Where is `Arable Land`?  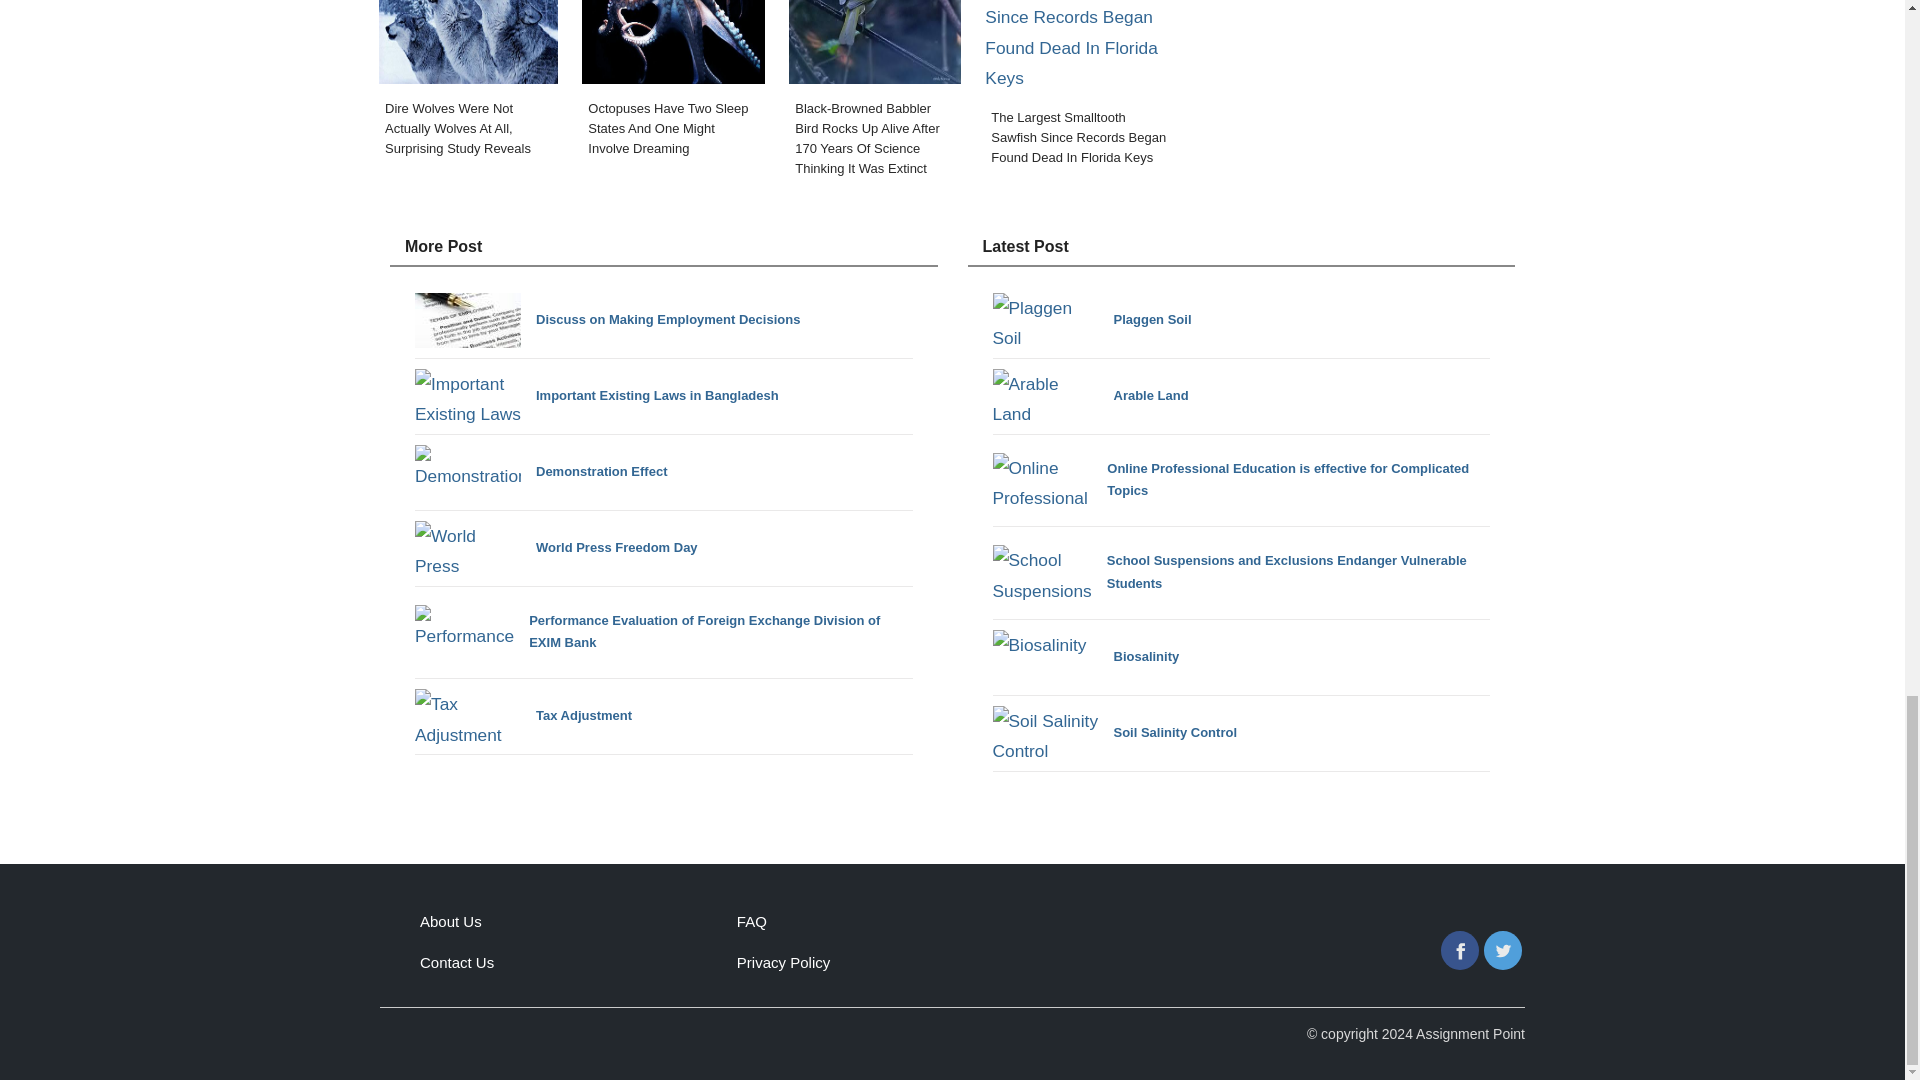 Arable Land is located at coordinates (1090, 396).